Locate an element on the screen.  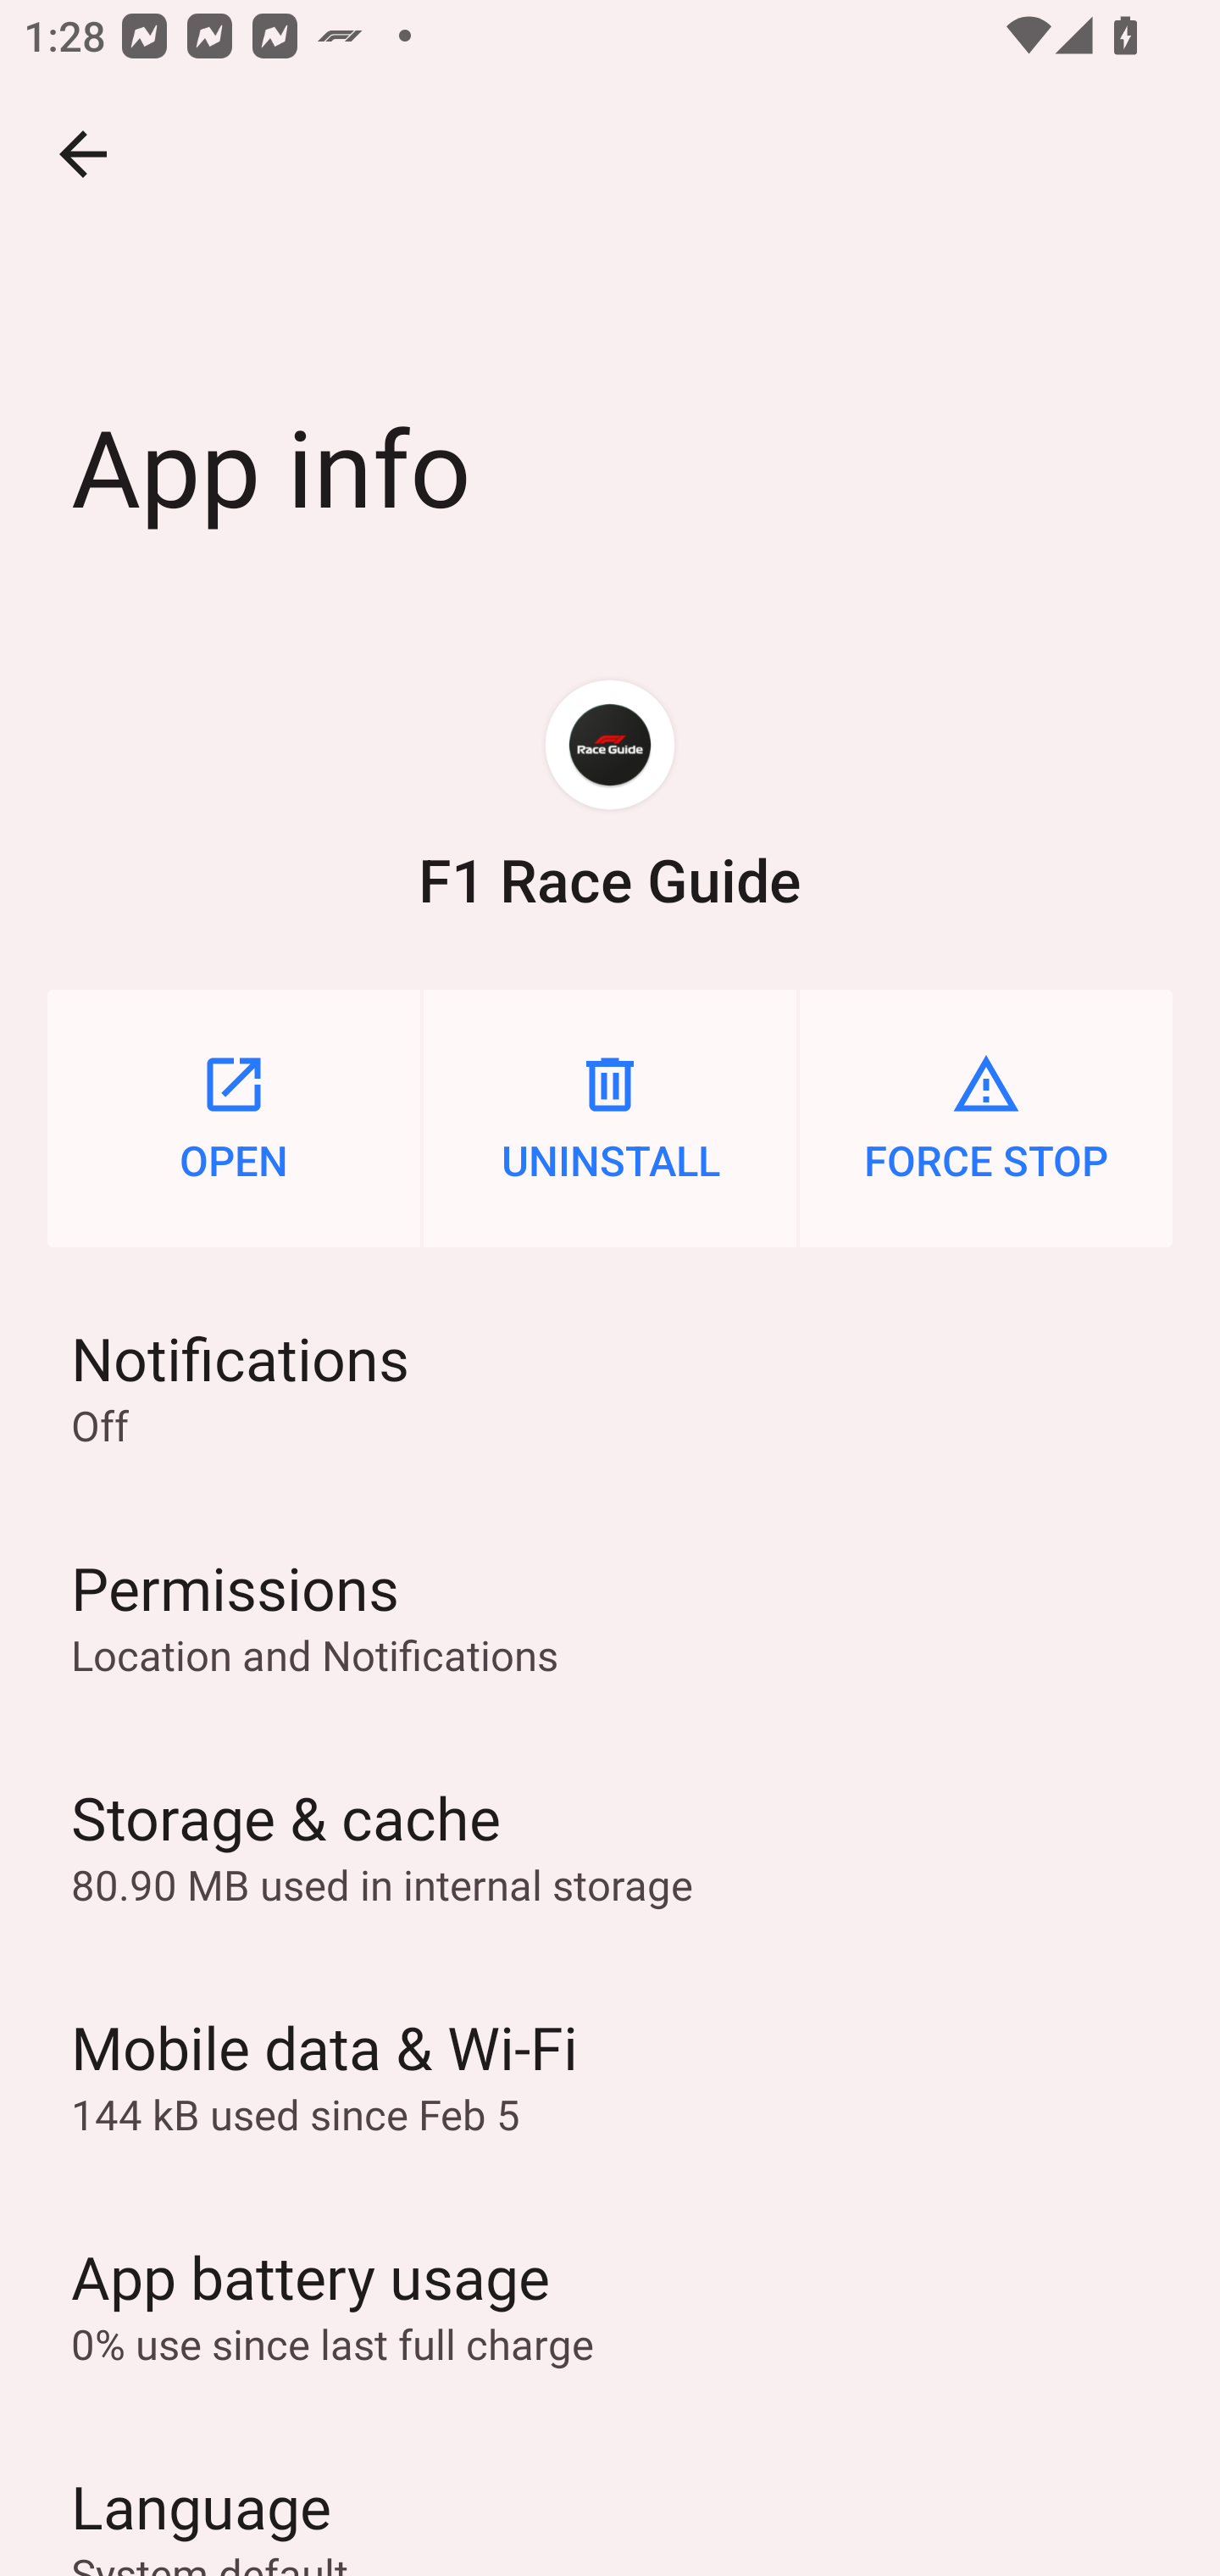
Storage & cache 80.90 MB used in internal storage is located at coordinates (610, 1846).